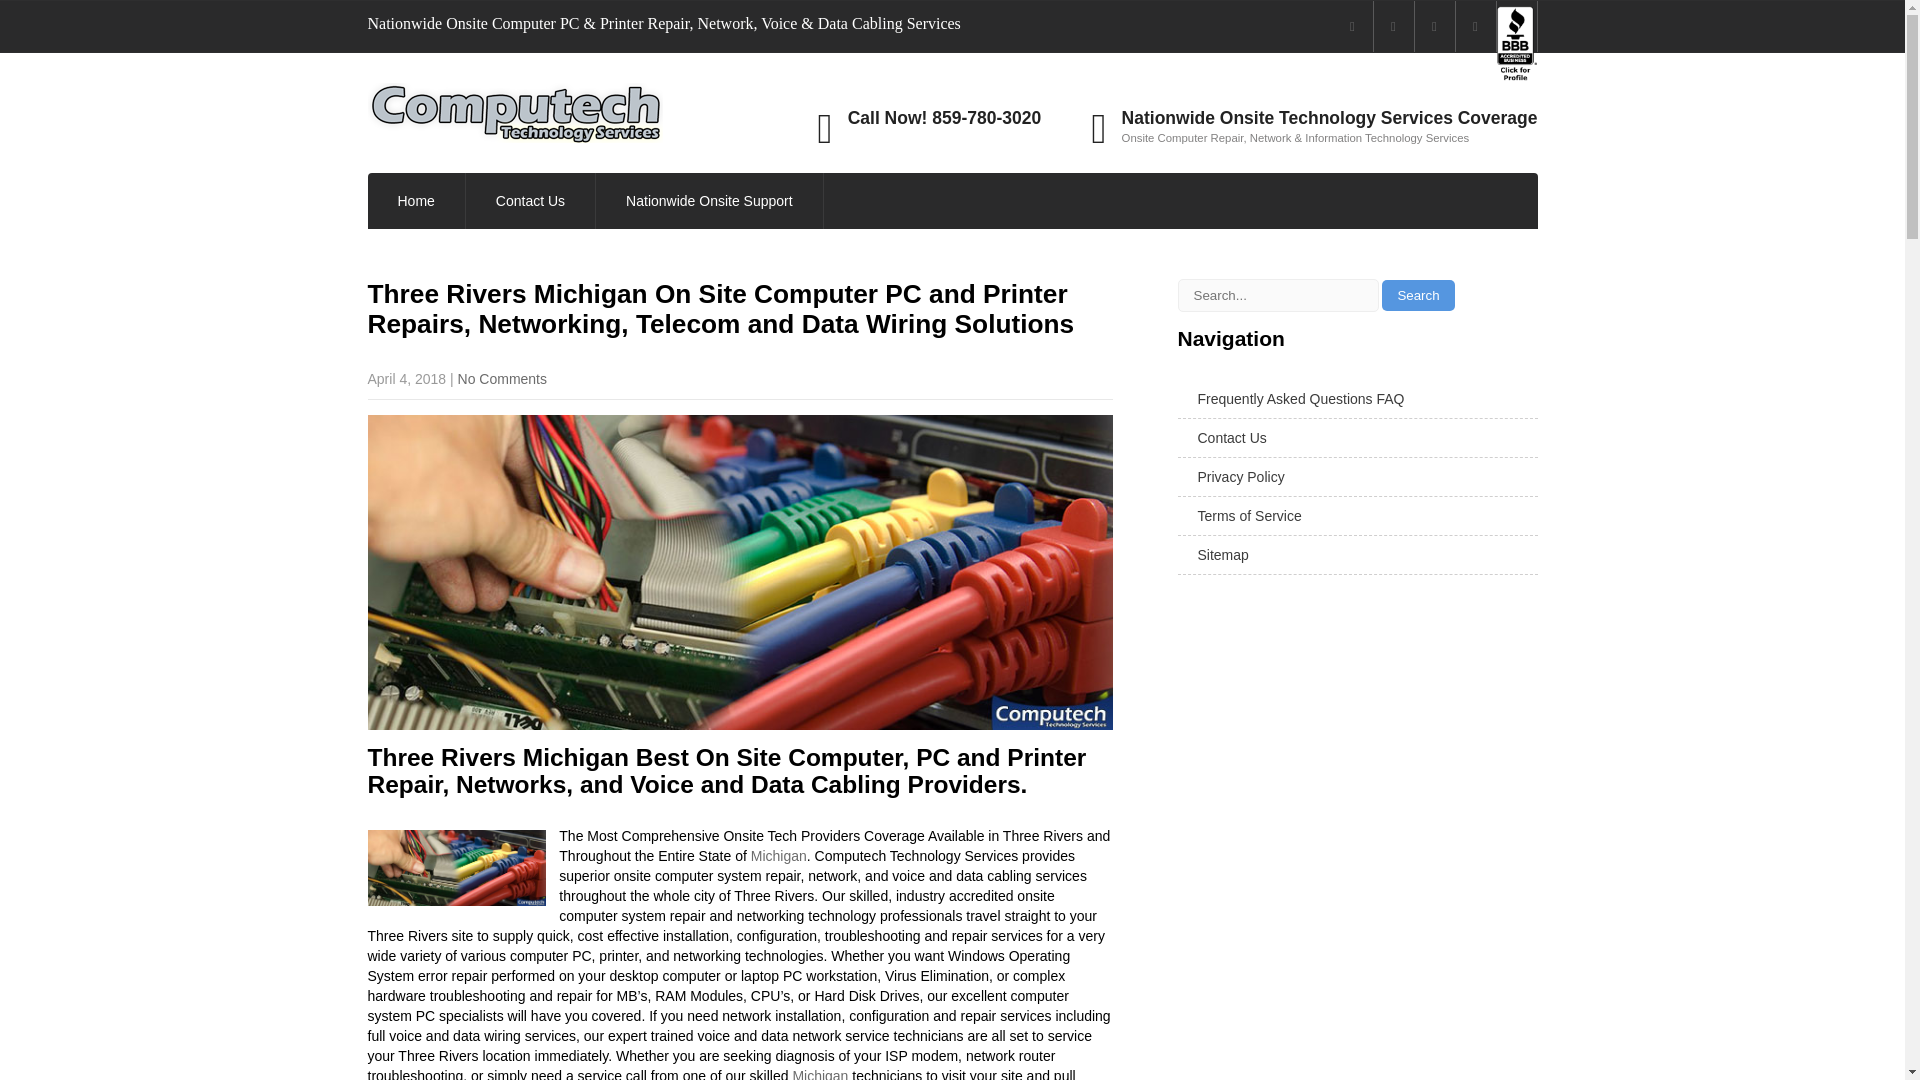 Image resolution: width=1920 pixels, height=1080 pixels. What do you see at coordinates (778, 856) in the screenshot?
I see `Michigan` at bounding box center [778, 856].